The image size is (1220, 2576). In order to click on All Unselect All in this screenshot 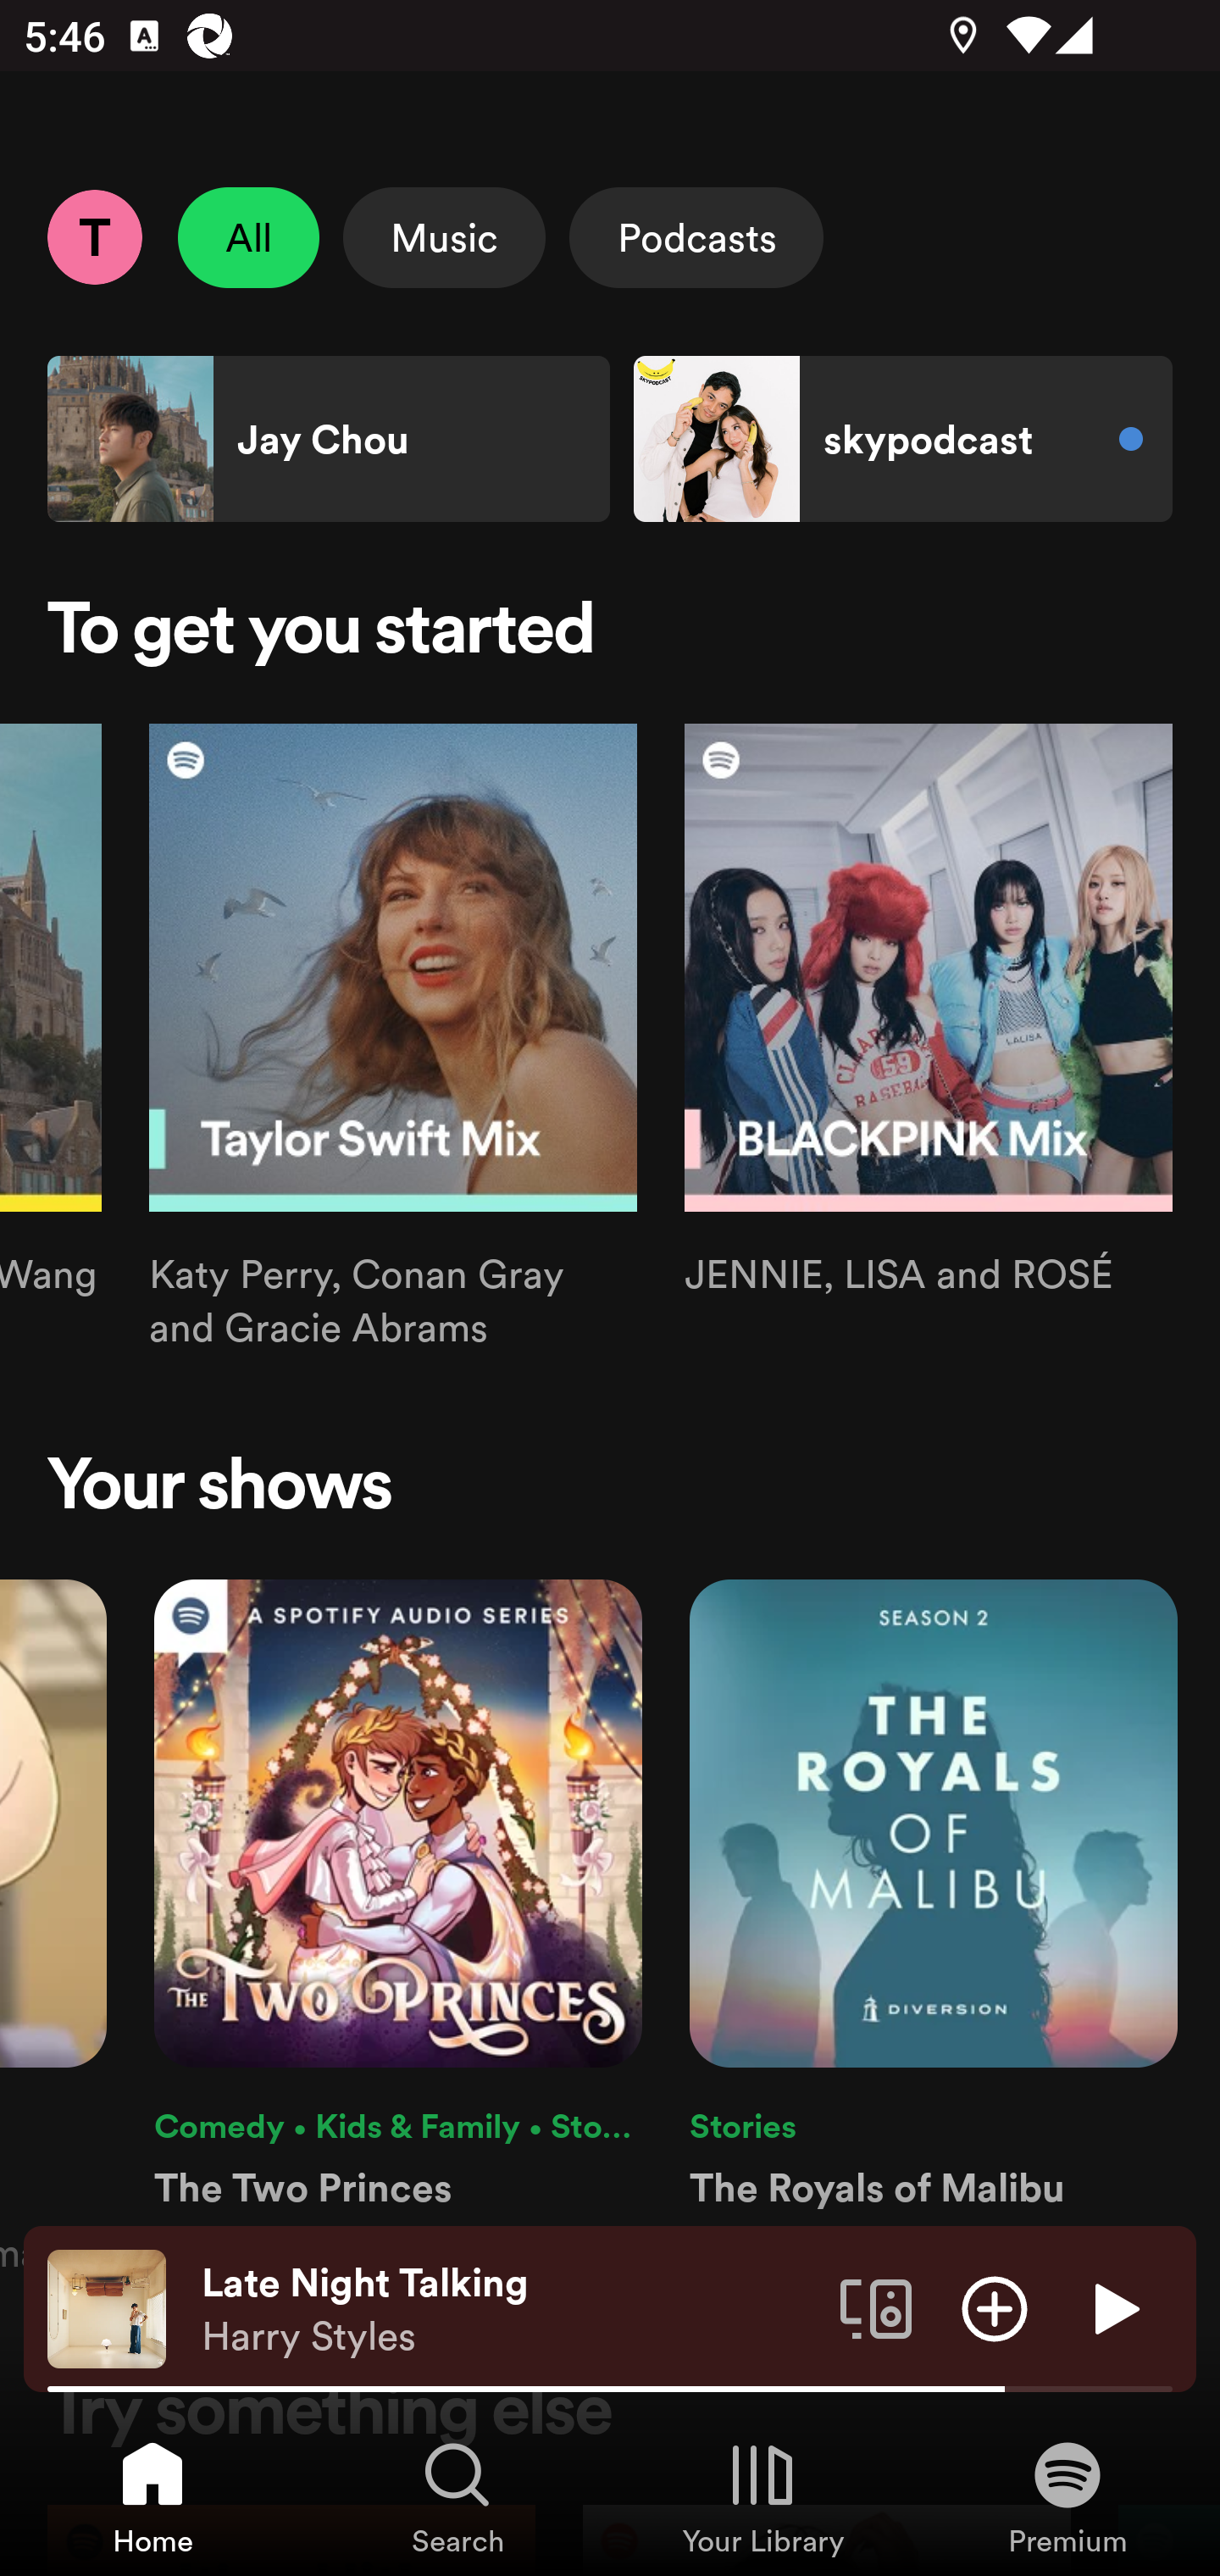, I will do `click(249, 237)`.